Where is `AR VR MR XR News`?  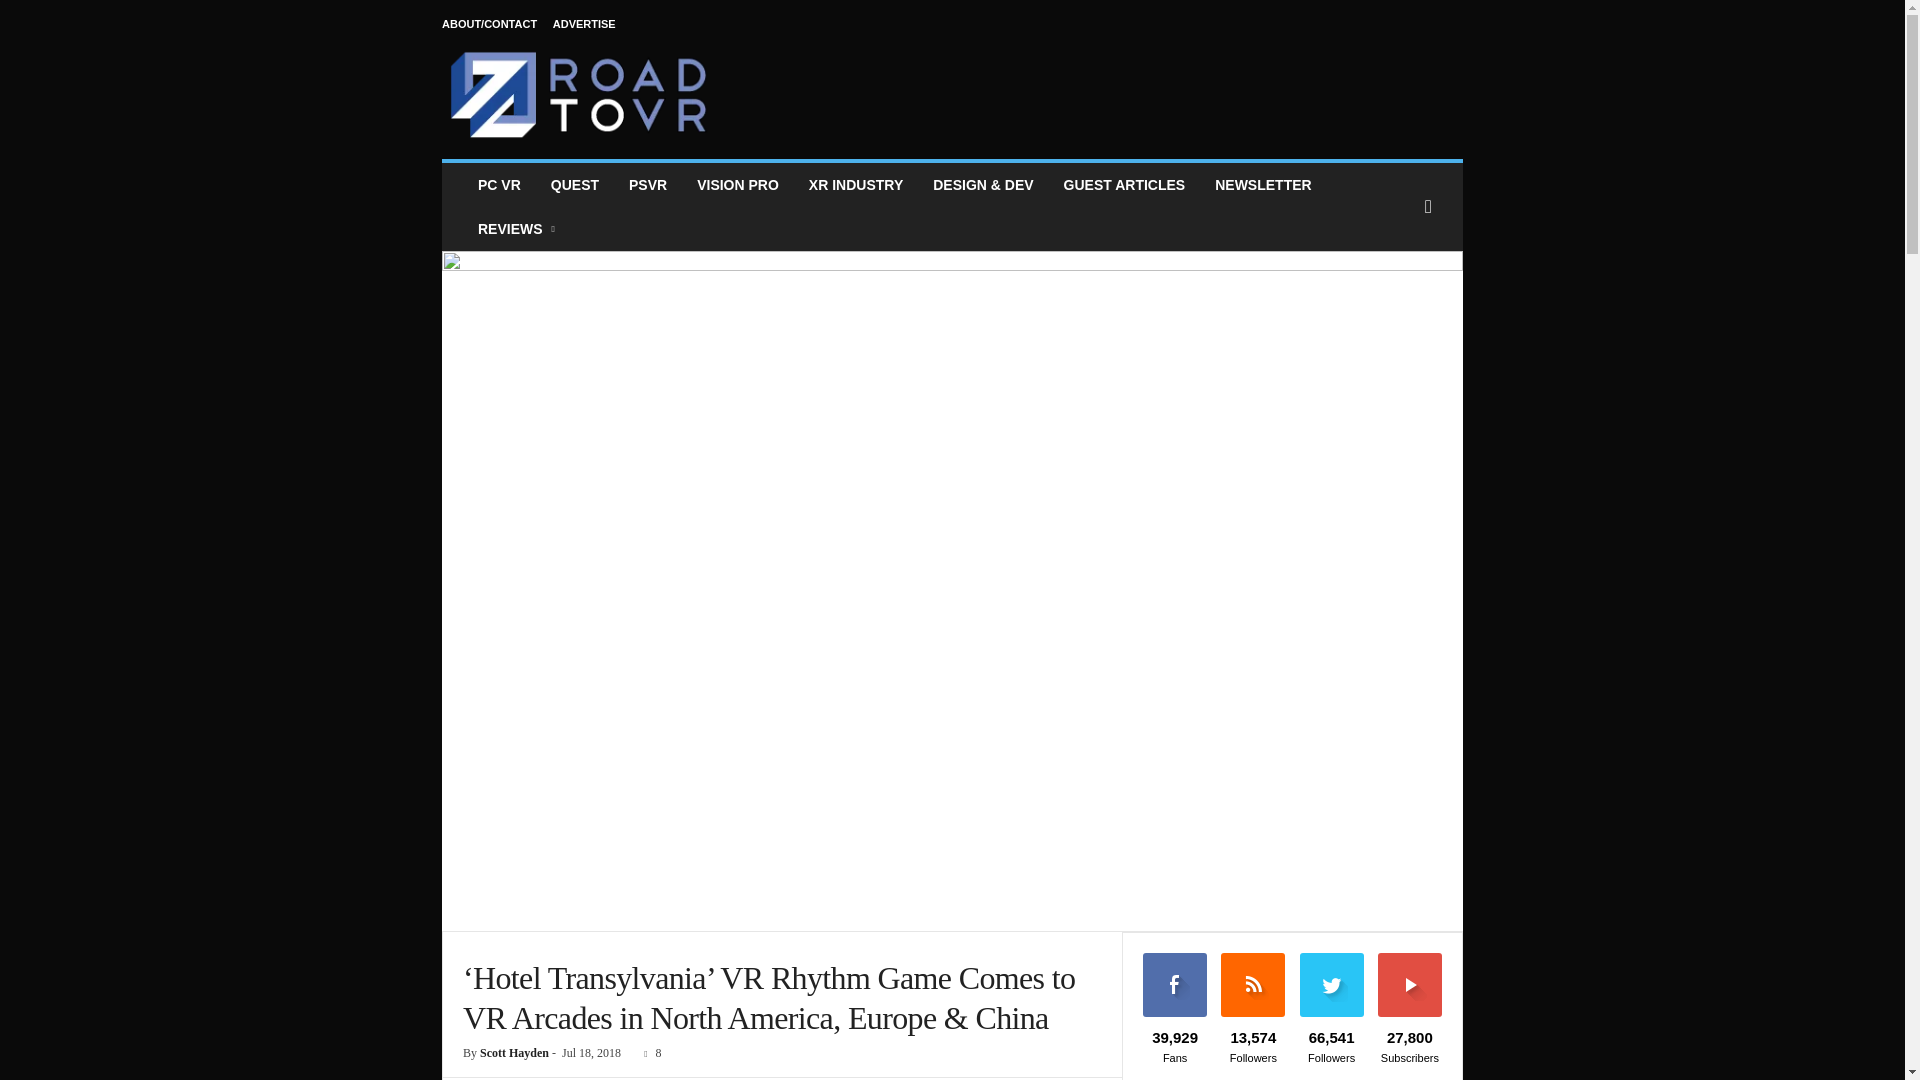
AR VR MR XR News is located at coordinates (856, 185).